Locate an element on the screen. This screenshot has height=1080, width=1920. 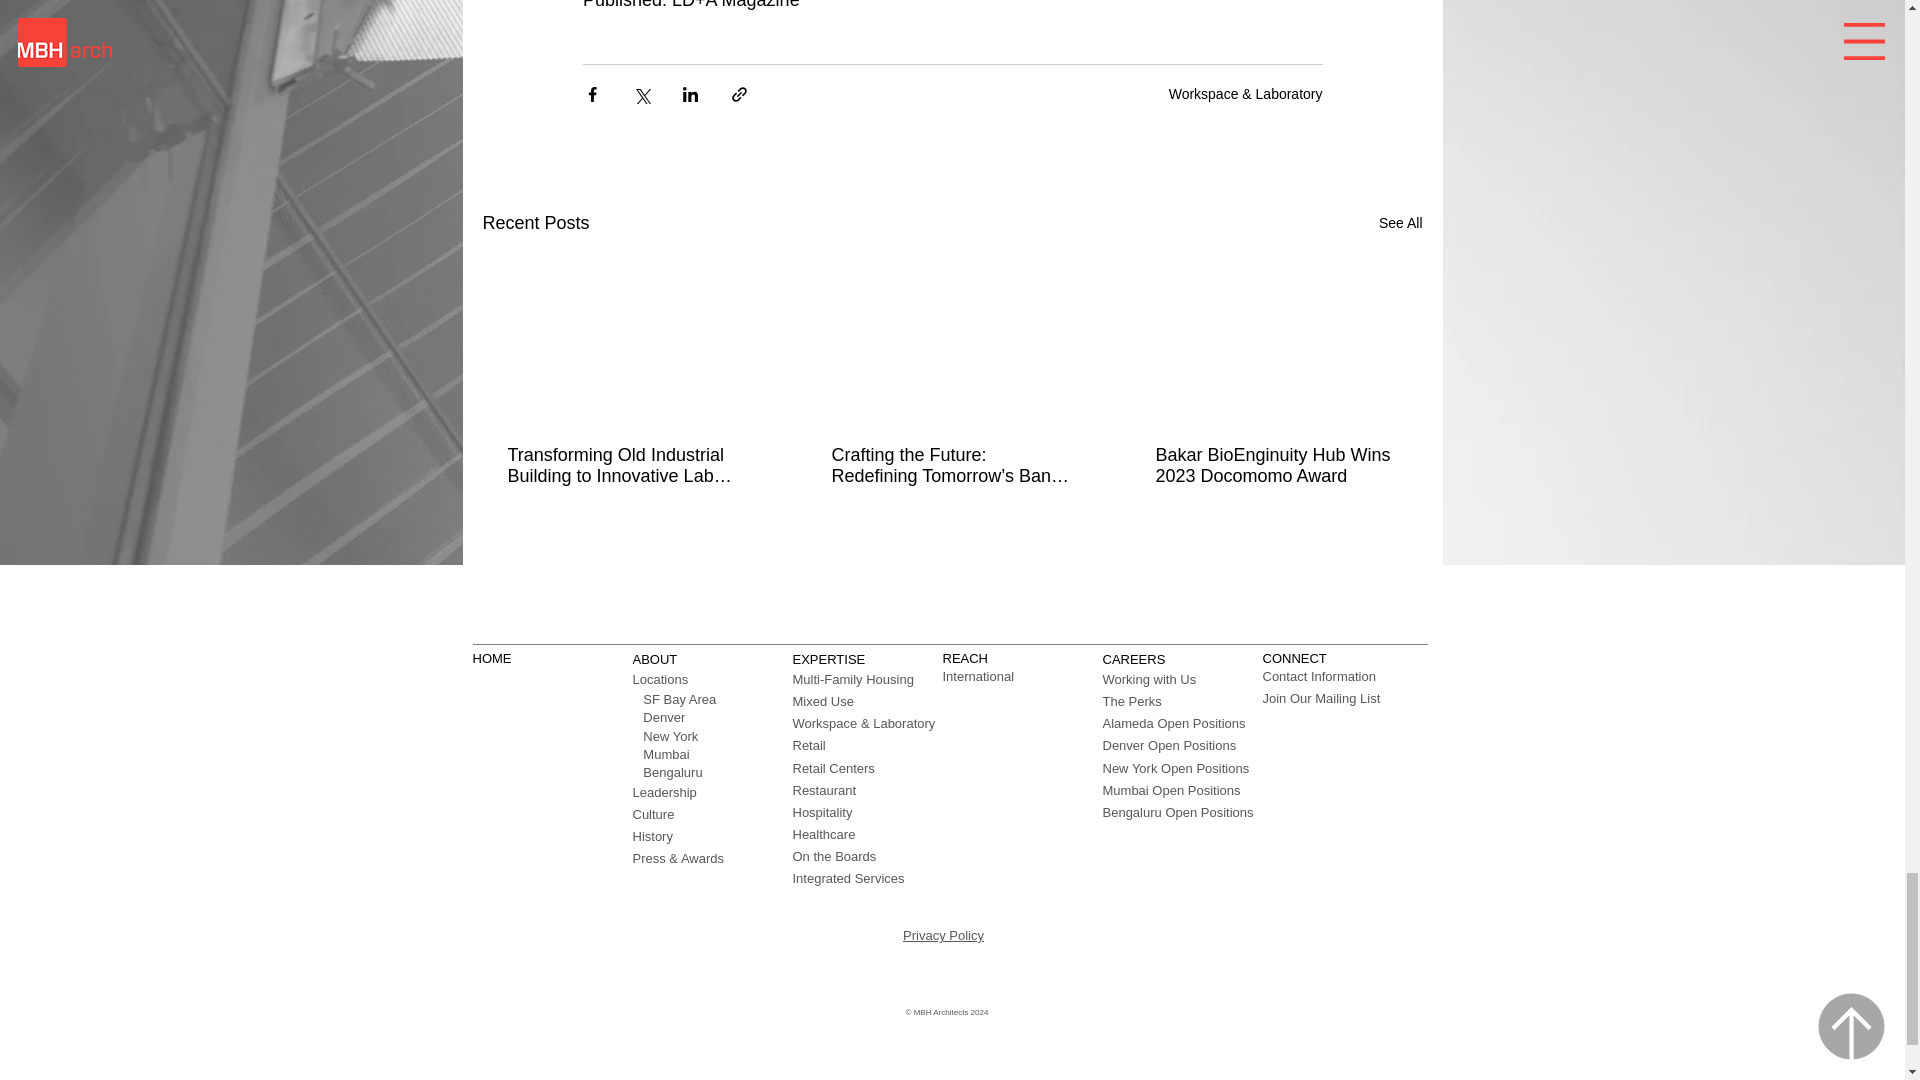
Privacy Policy is located at coordinates (942, 934).